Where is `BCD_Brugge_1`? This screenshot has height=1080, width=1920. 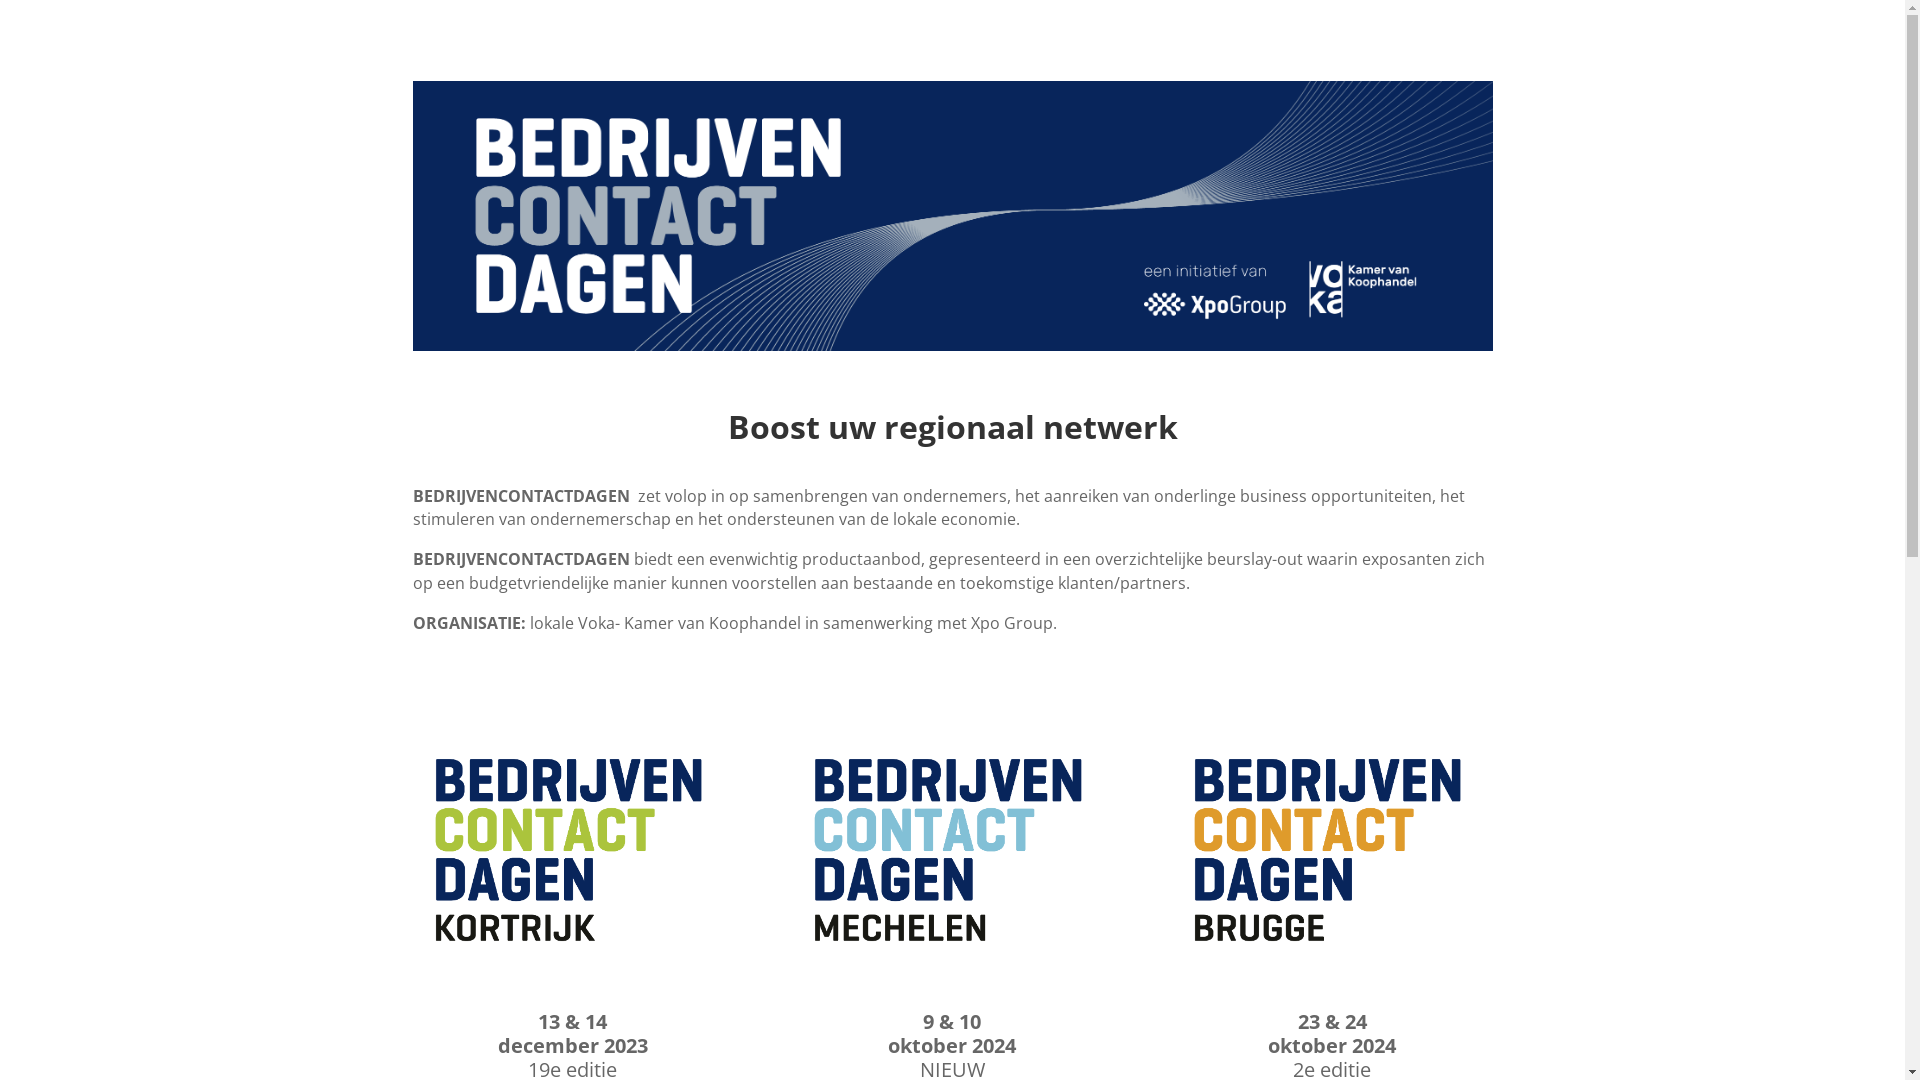 BCD_Brugge_1 is located at coordinates (1332, 850).